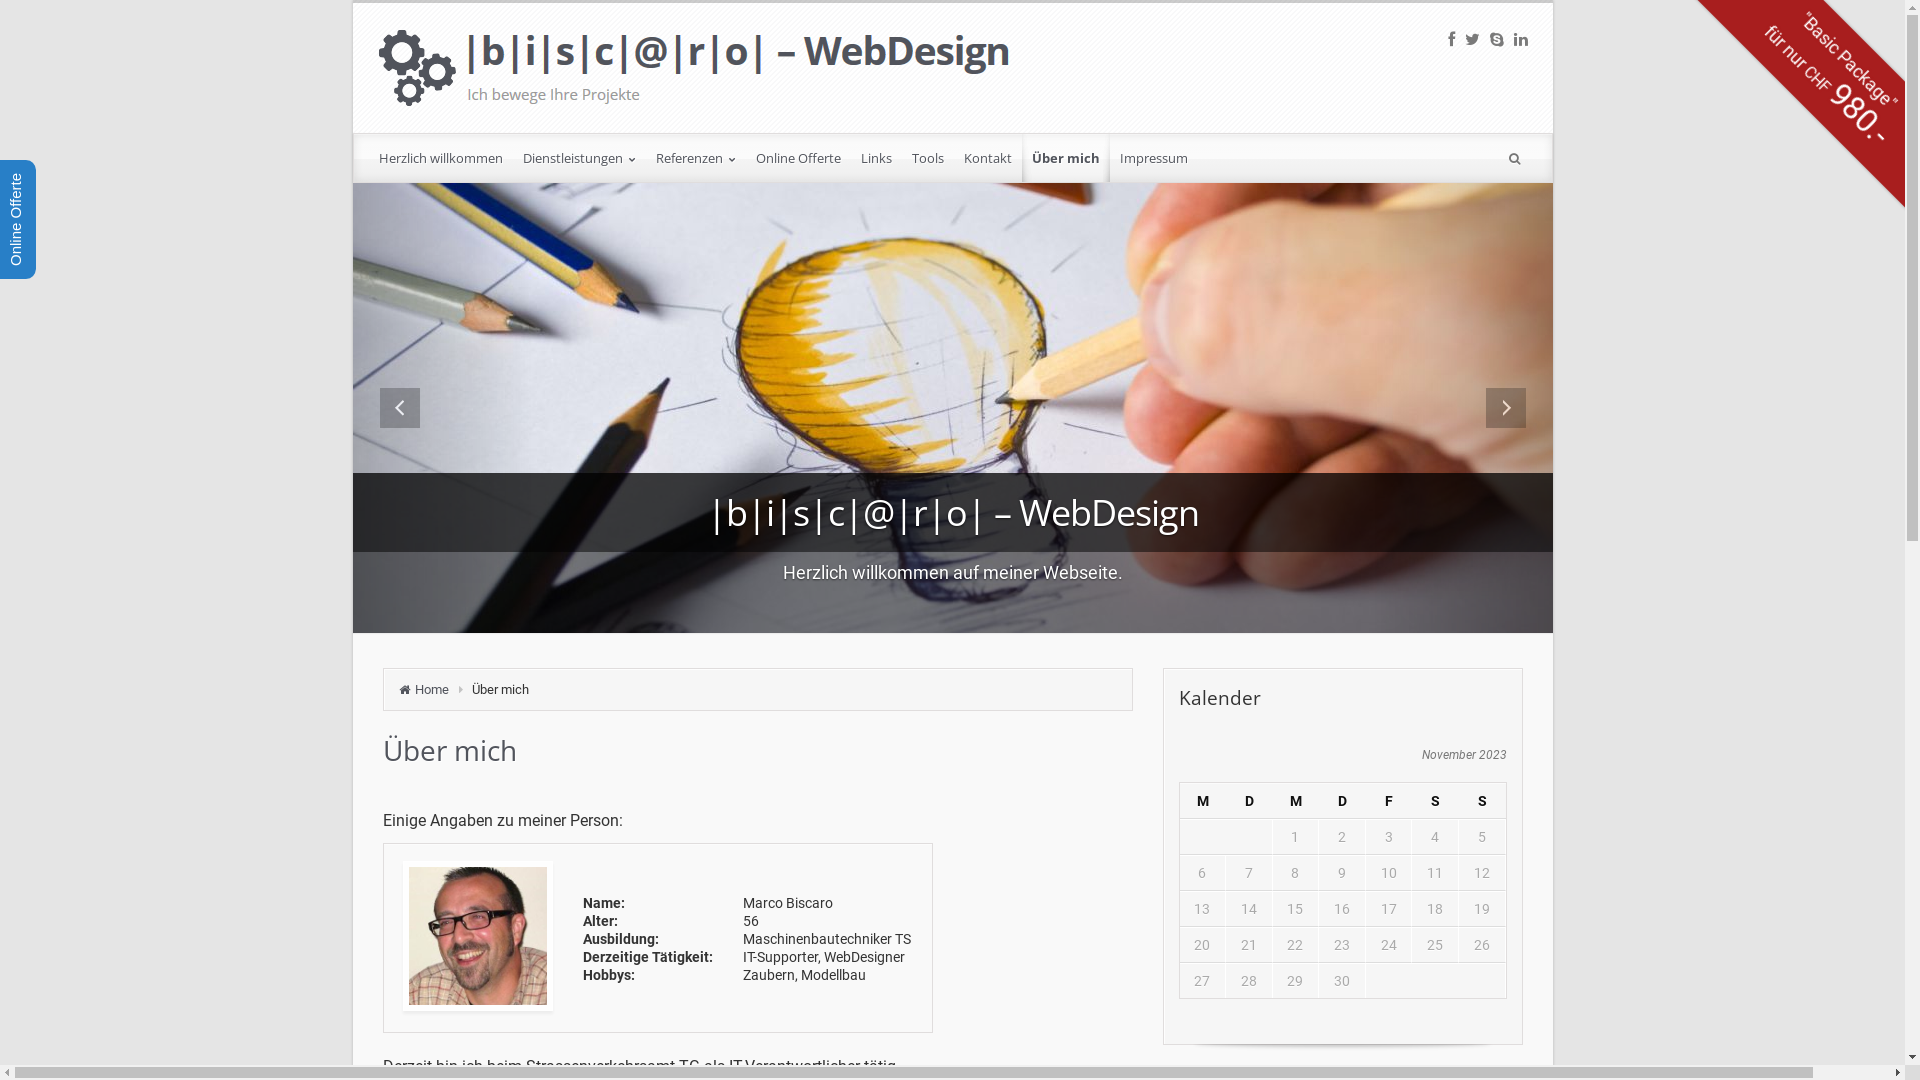  I want to click on Referenzen, so click(696, 158).